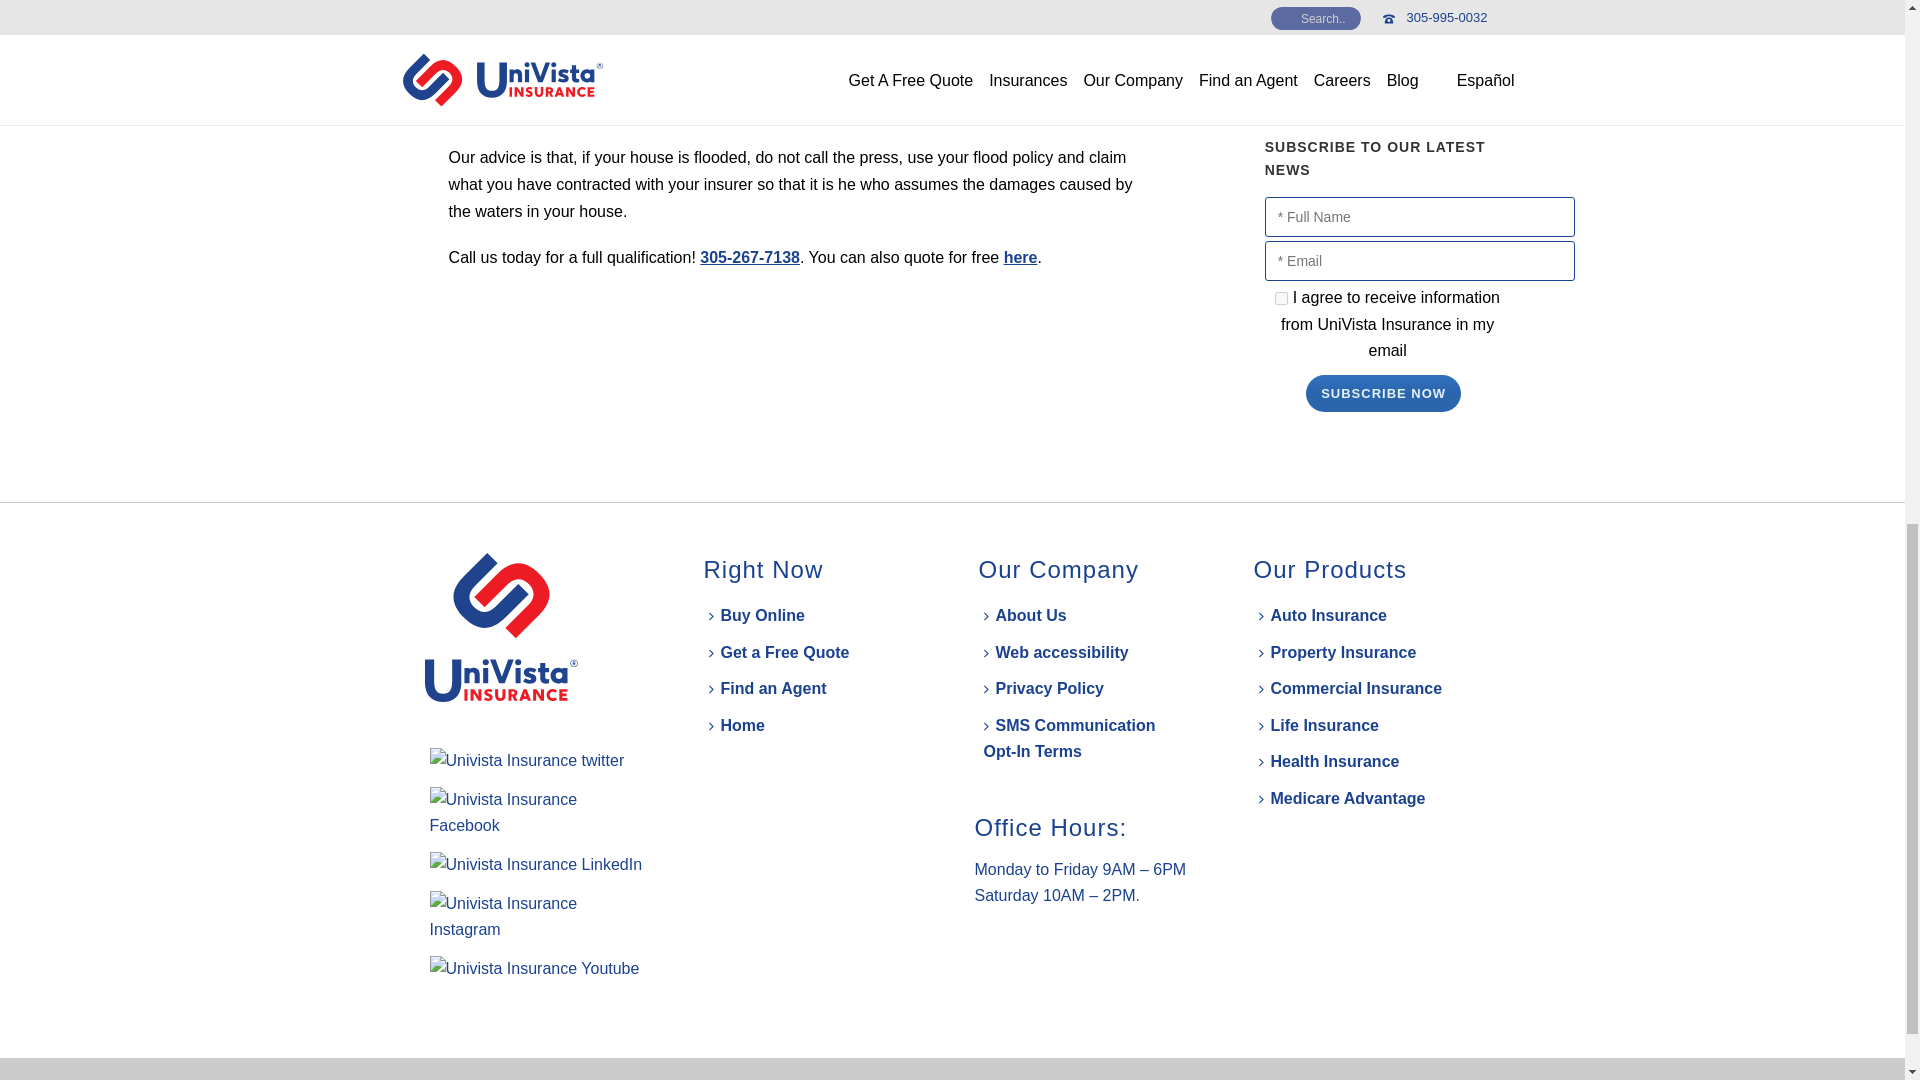  Describe the element at coordinates (1383, 392) in the screenshot. I see `Subscribe Now` at that location.